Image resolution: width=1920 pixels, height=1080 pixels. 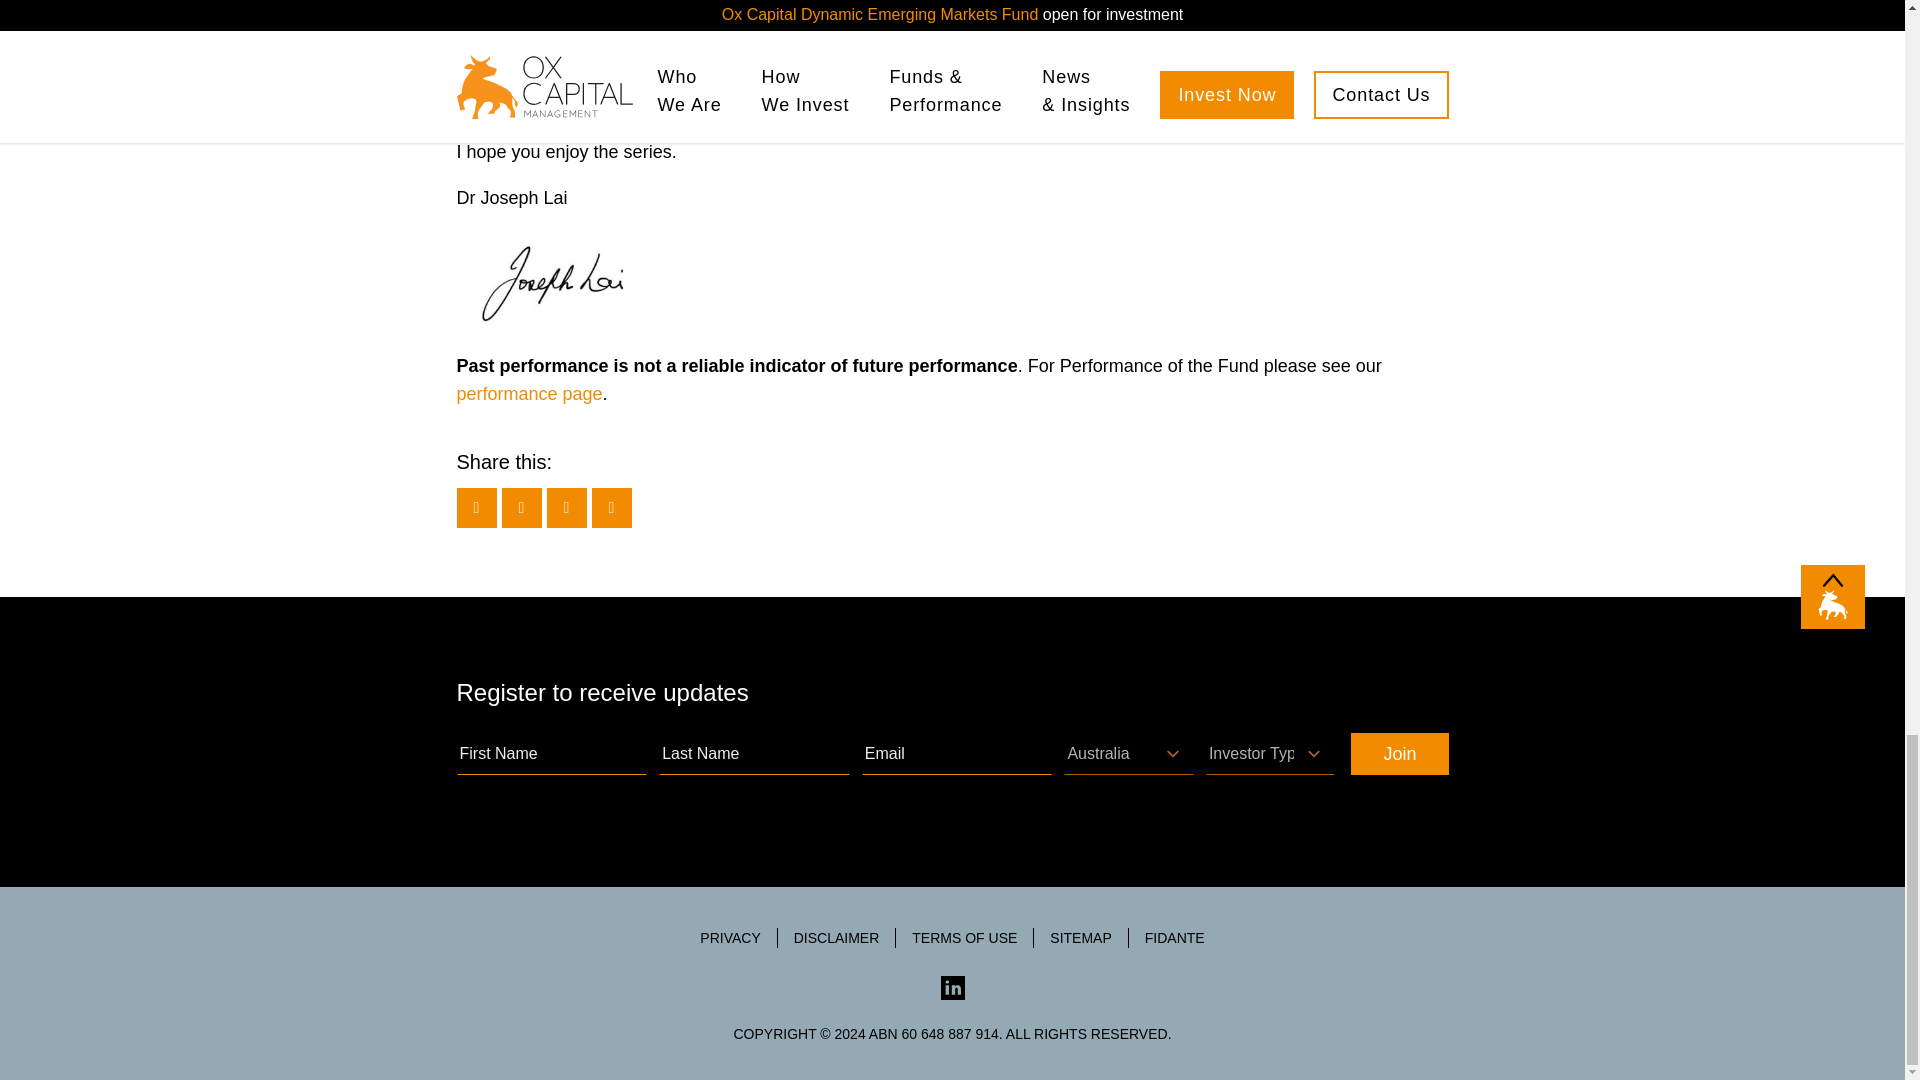 I want to click on Join, so click(x=1399, y=754).